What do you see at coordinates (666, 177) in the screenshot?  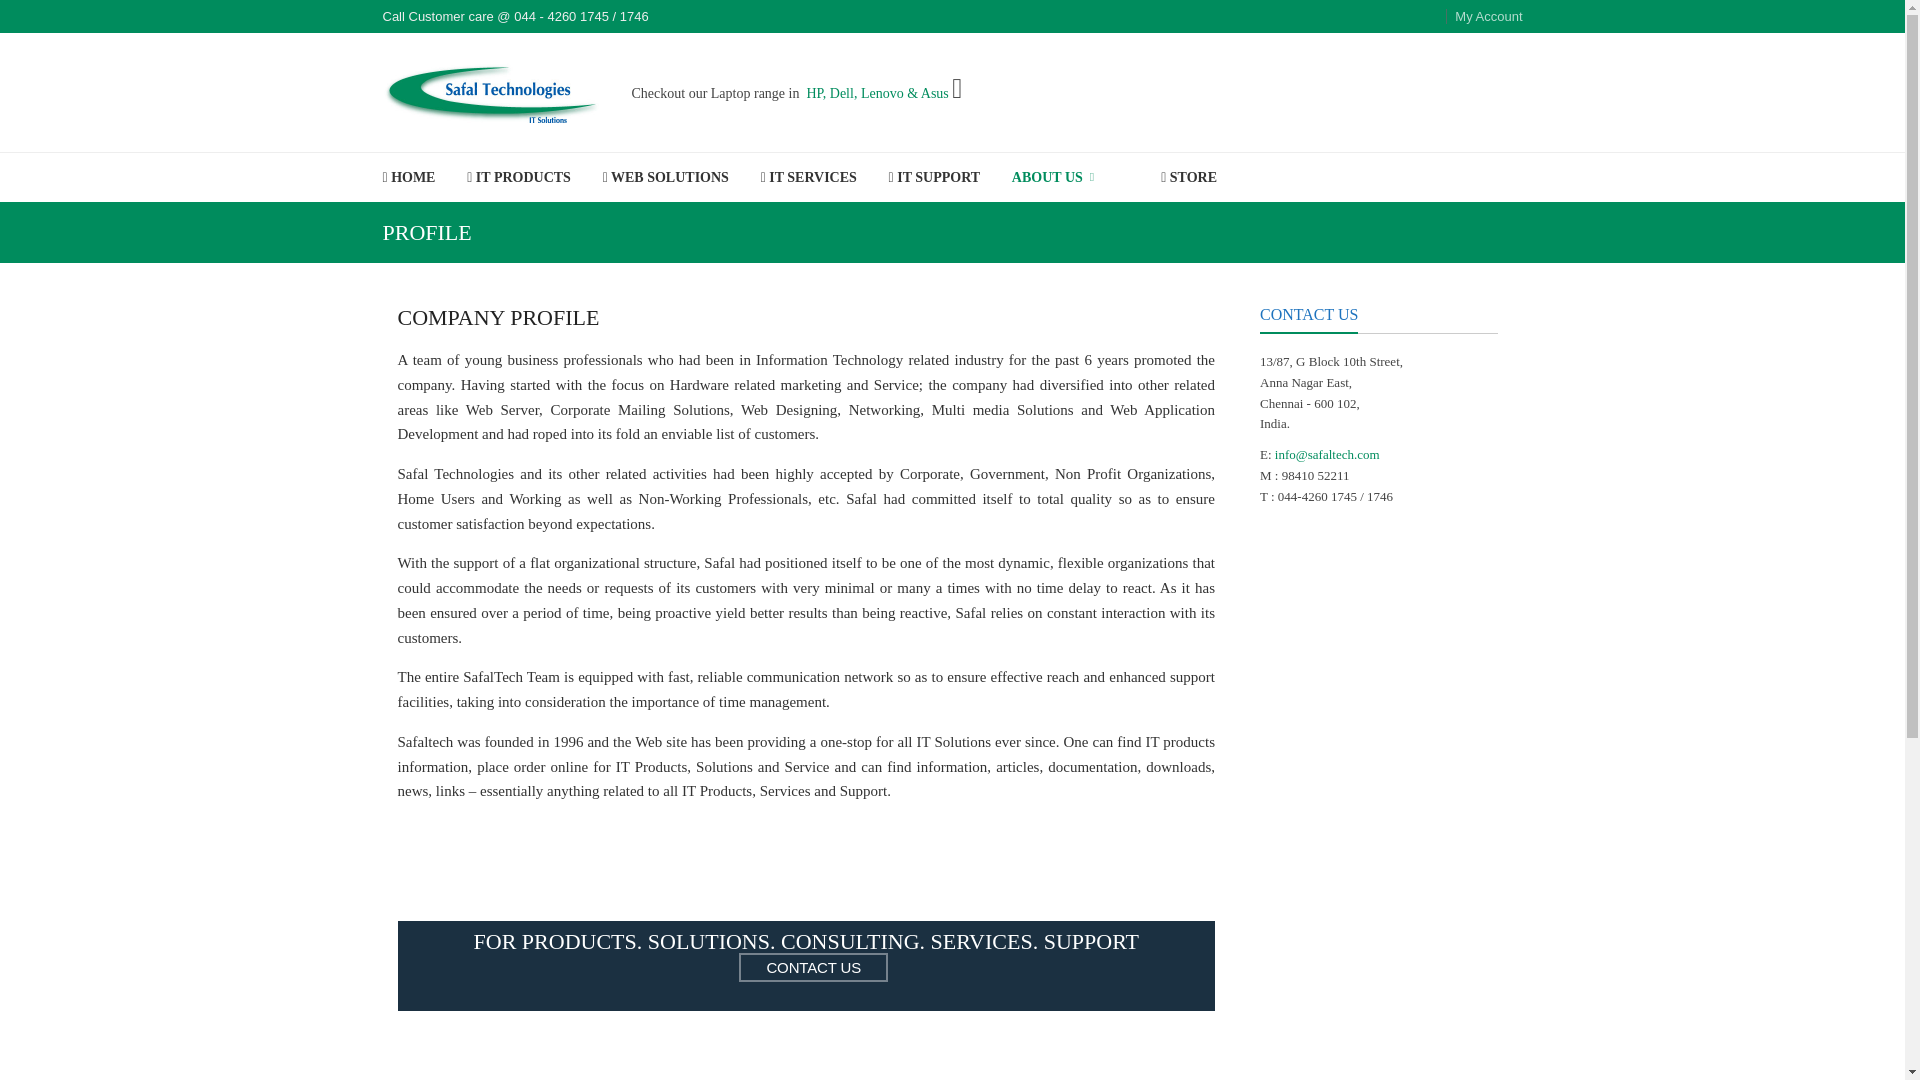 I see `WEB SOLUTIONS` at bounding box center [666, 177].